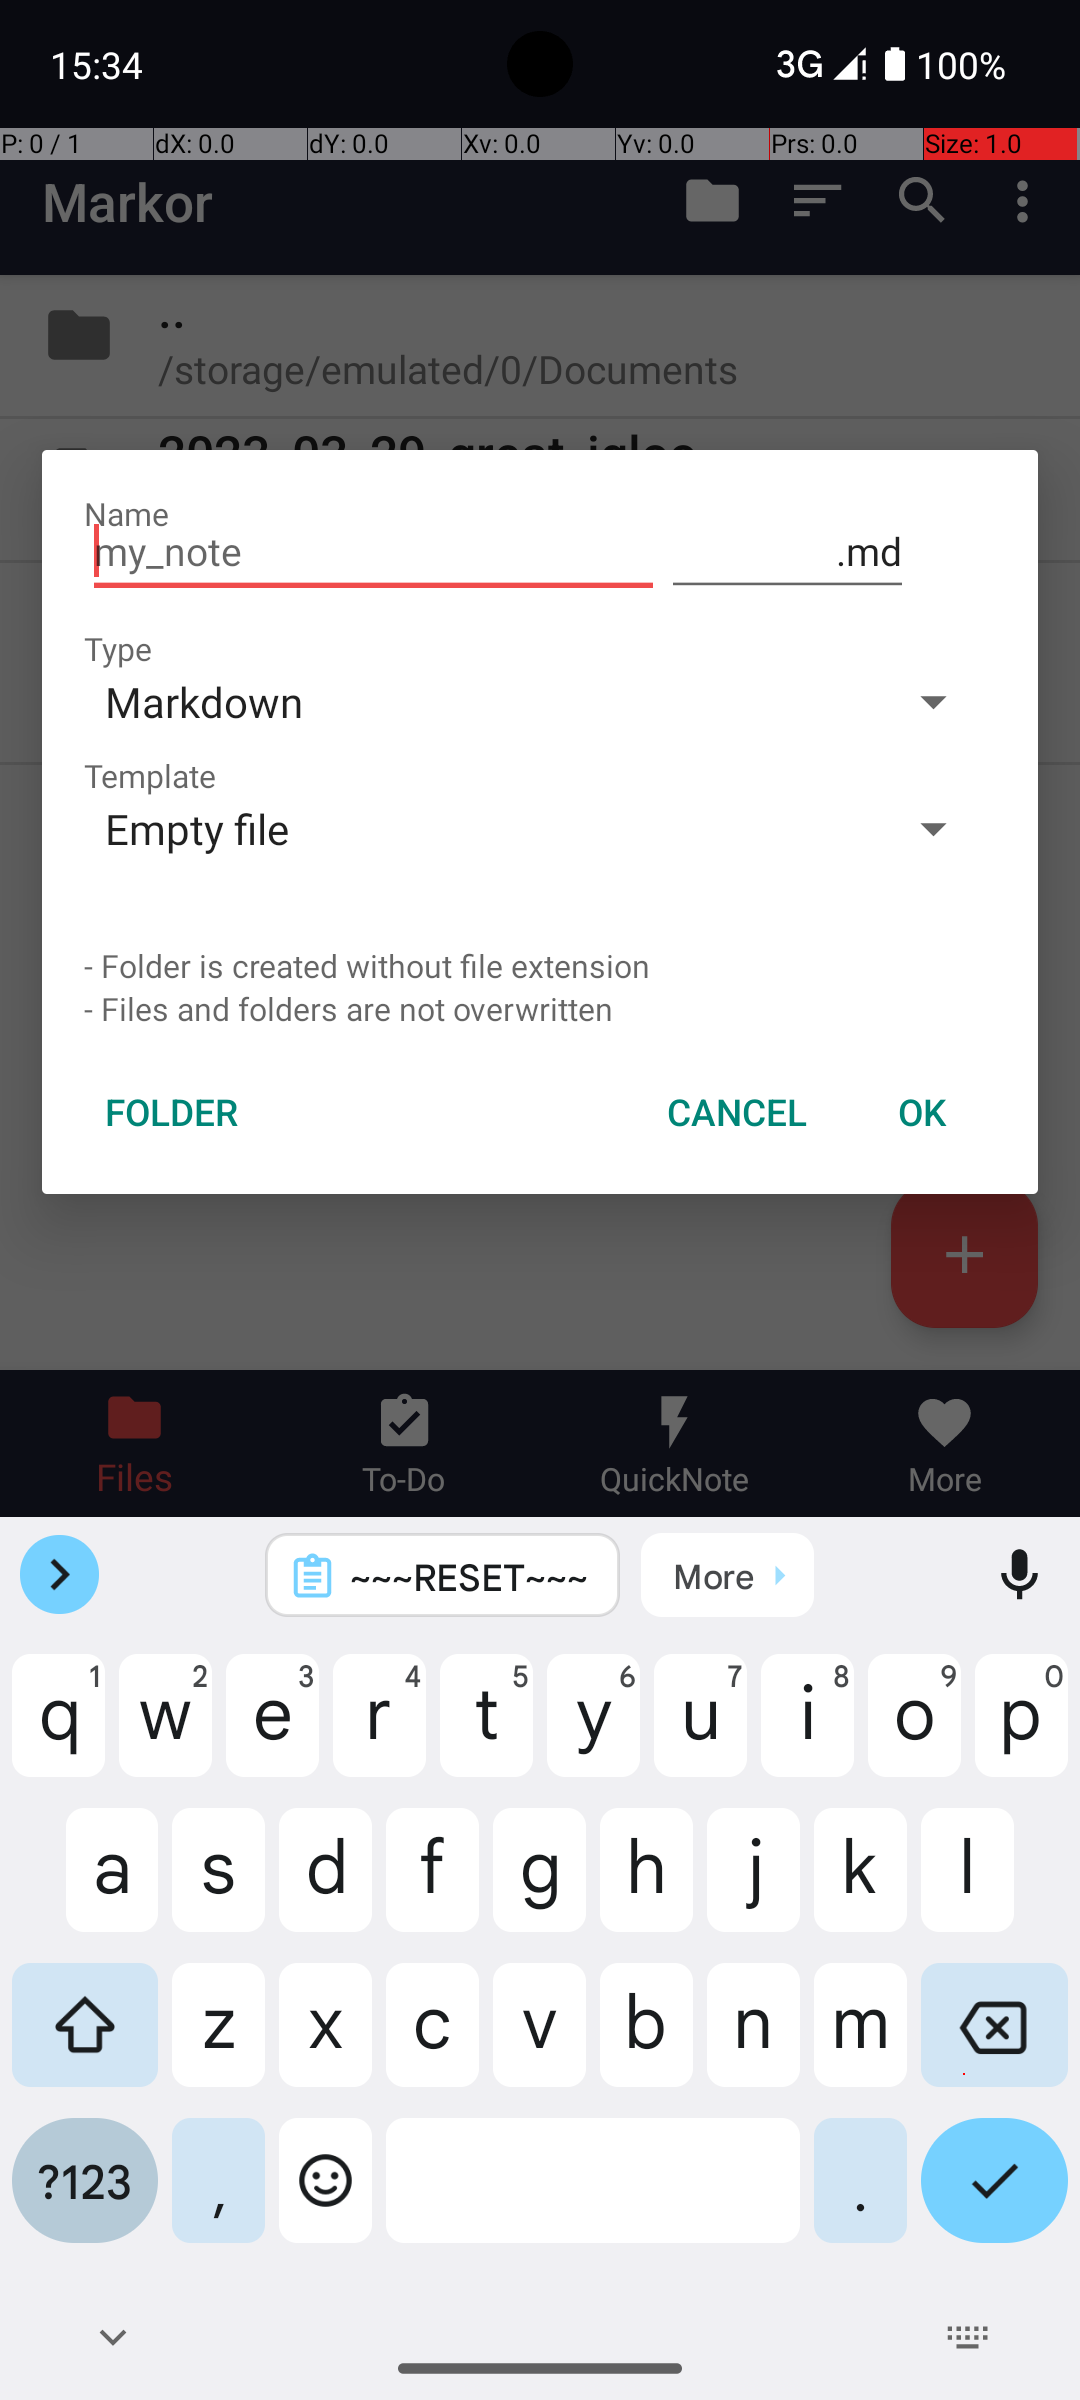 The image size is (1080, 2400). I want to click on ~~~RESET~~~, so click(469, 1576).